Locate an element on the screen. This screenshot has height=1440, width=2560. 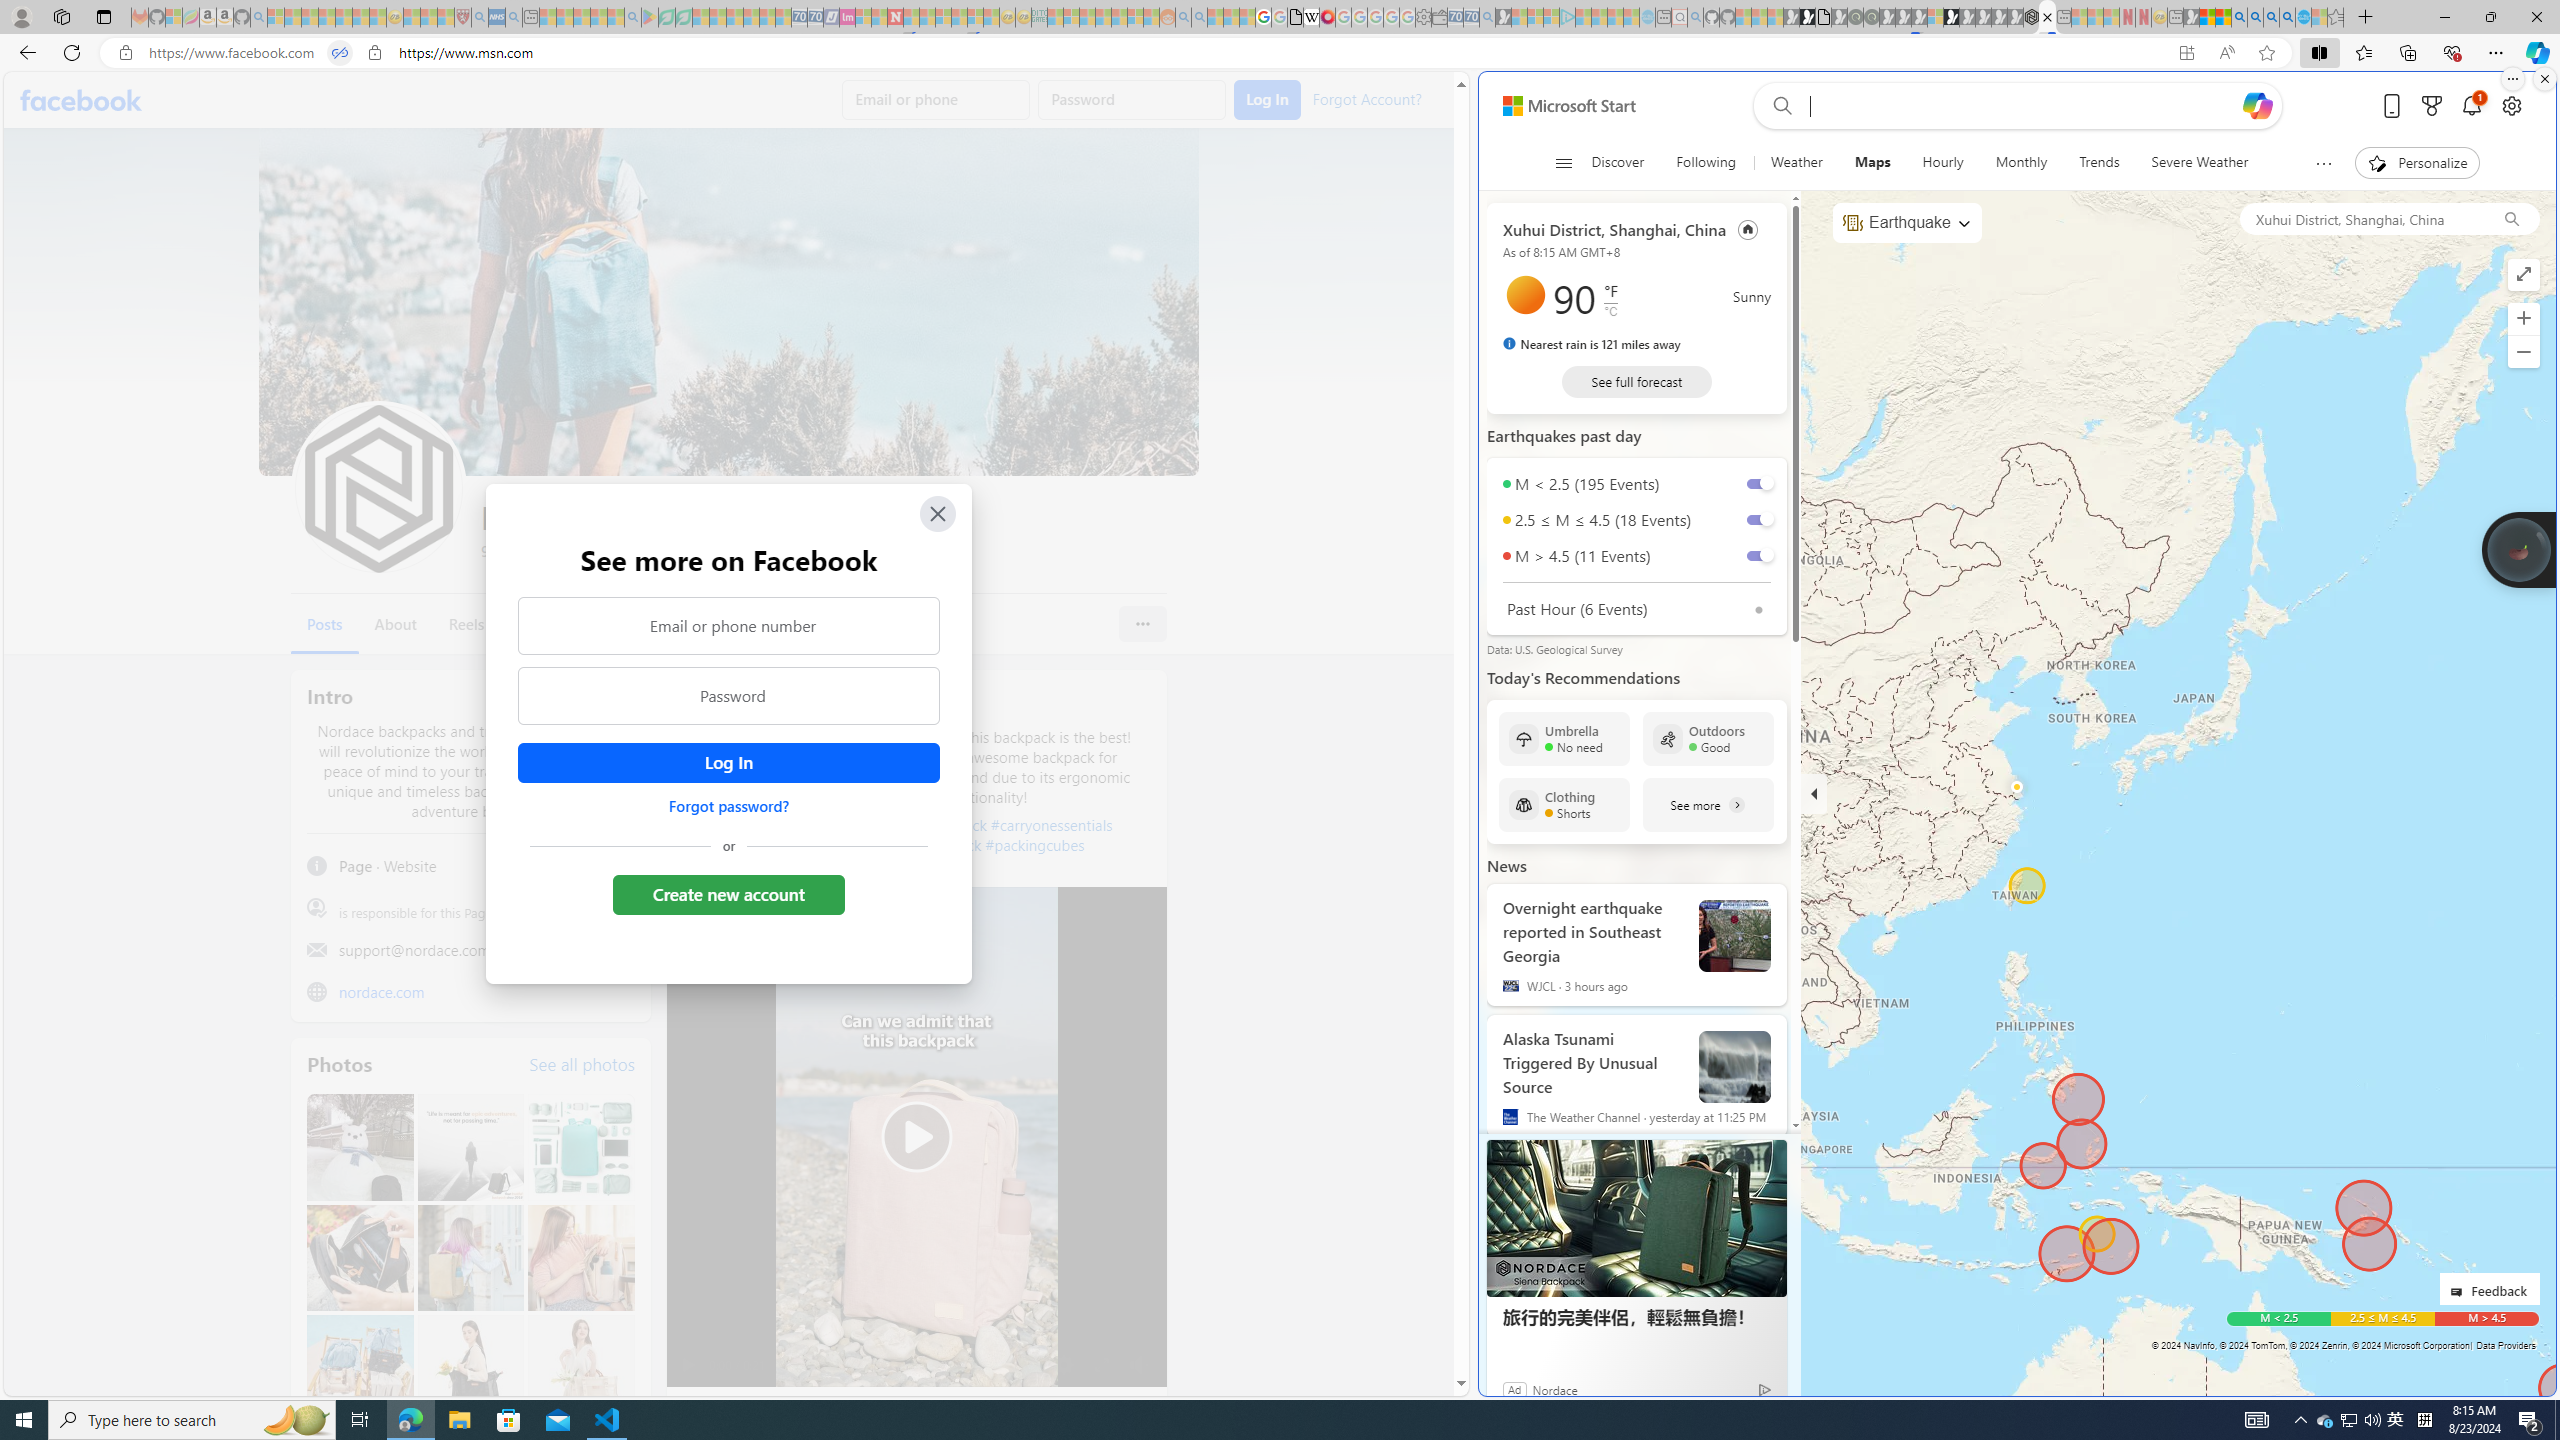
Password is located at coordinates (729, 696).